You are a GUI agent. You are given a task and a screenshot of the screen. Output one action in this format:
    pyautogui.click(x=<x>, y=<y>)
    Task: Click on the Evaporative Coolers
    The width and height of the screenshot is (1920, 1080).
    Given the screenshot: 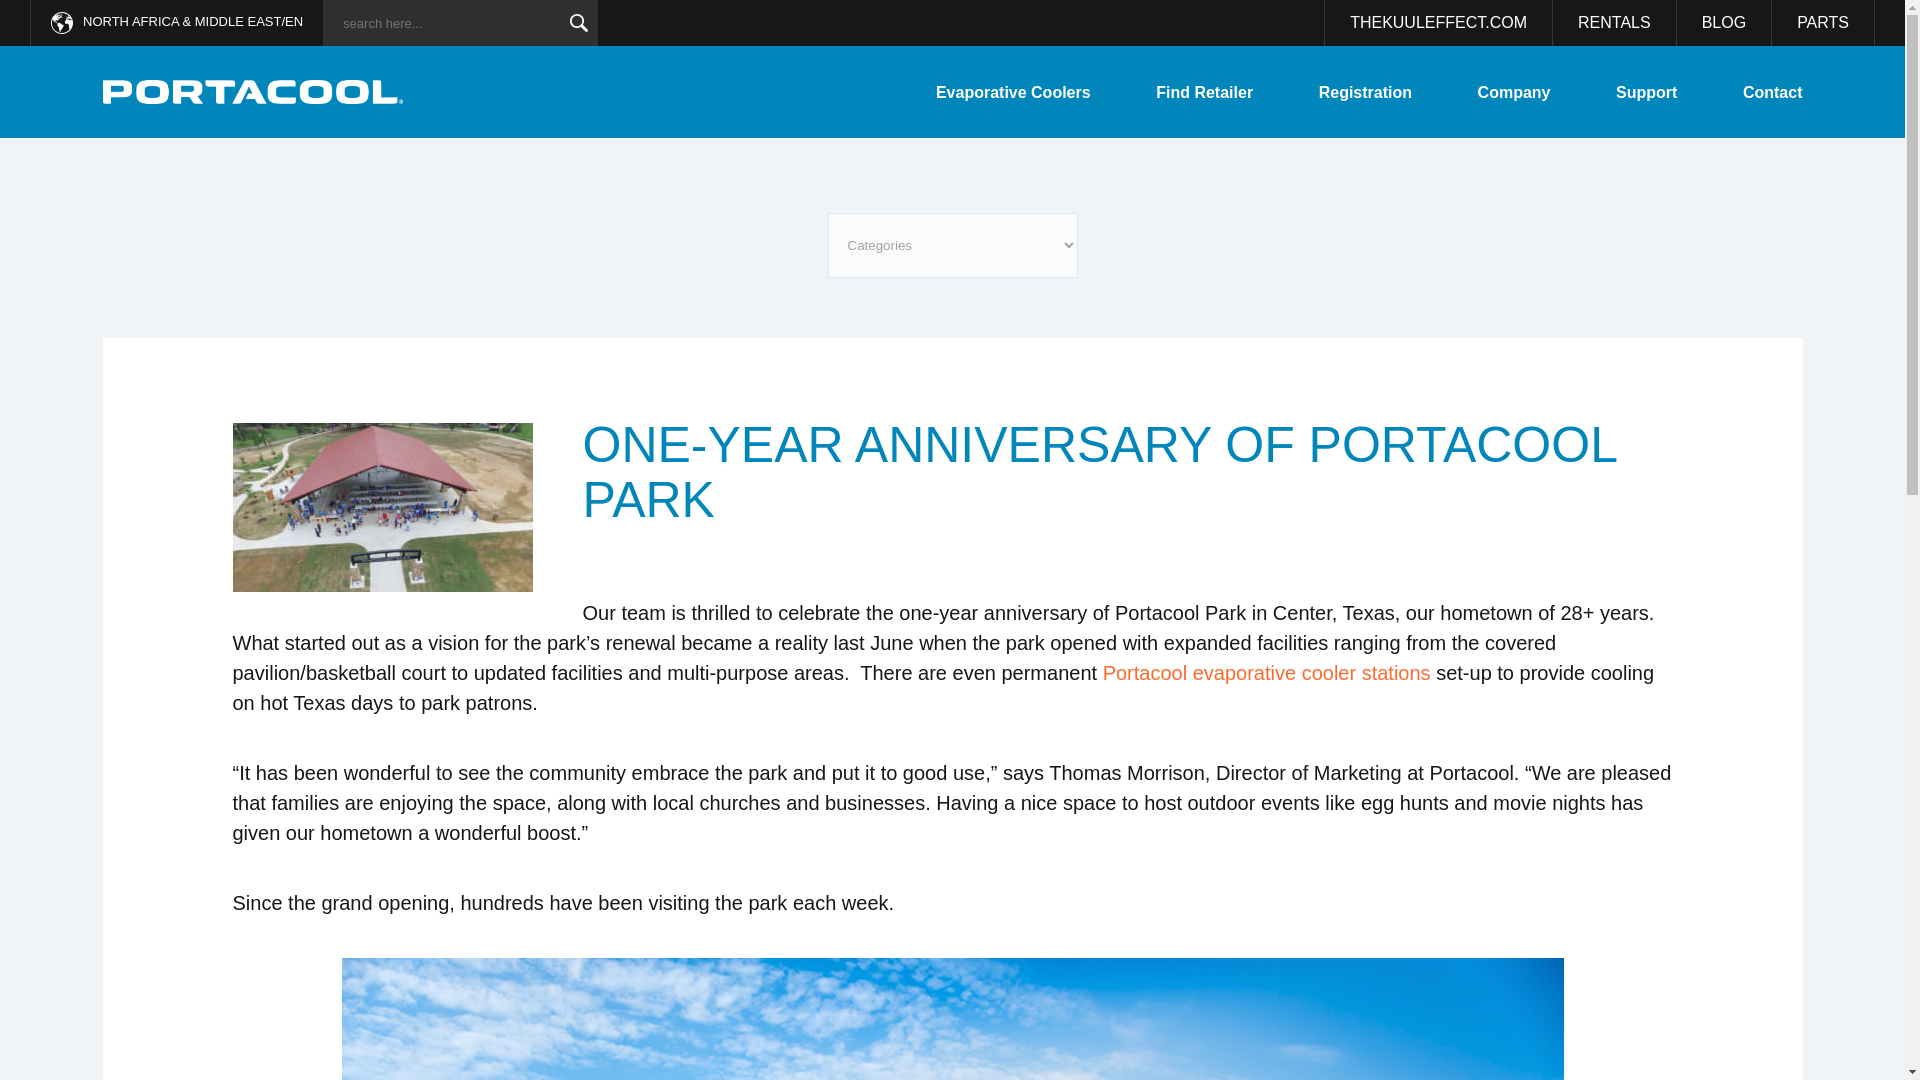 What is the action you would take?
    pyautogui.click(x=1013, y=92)
    